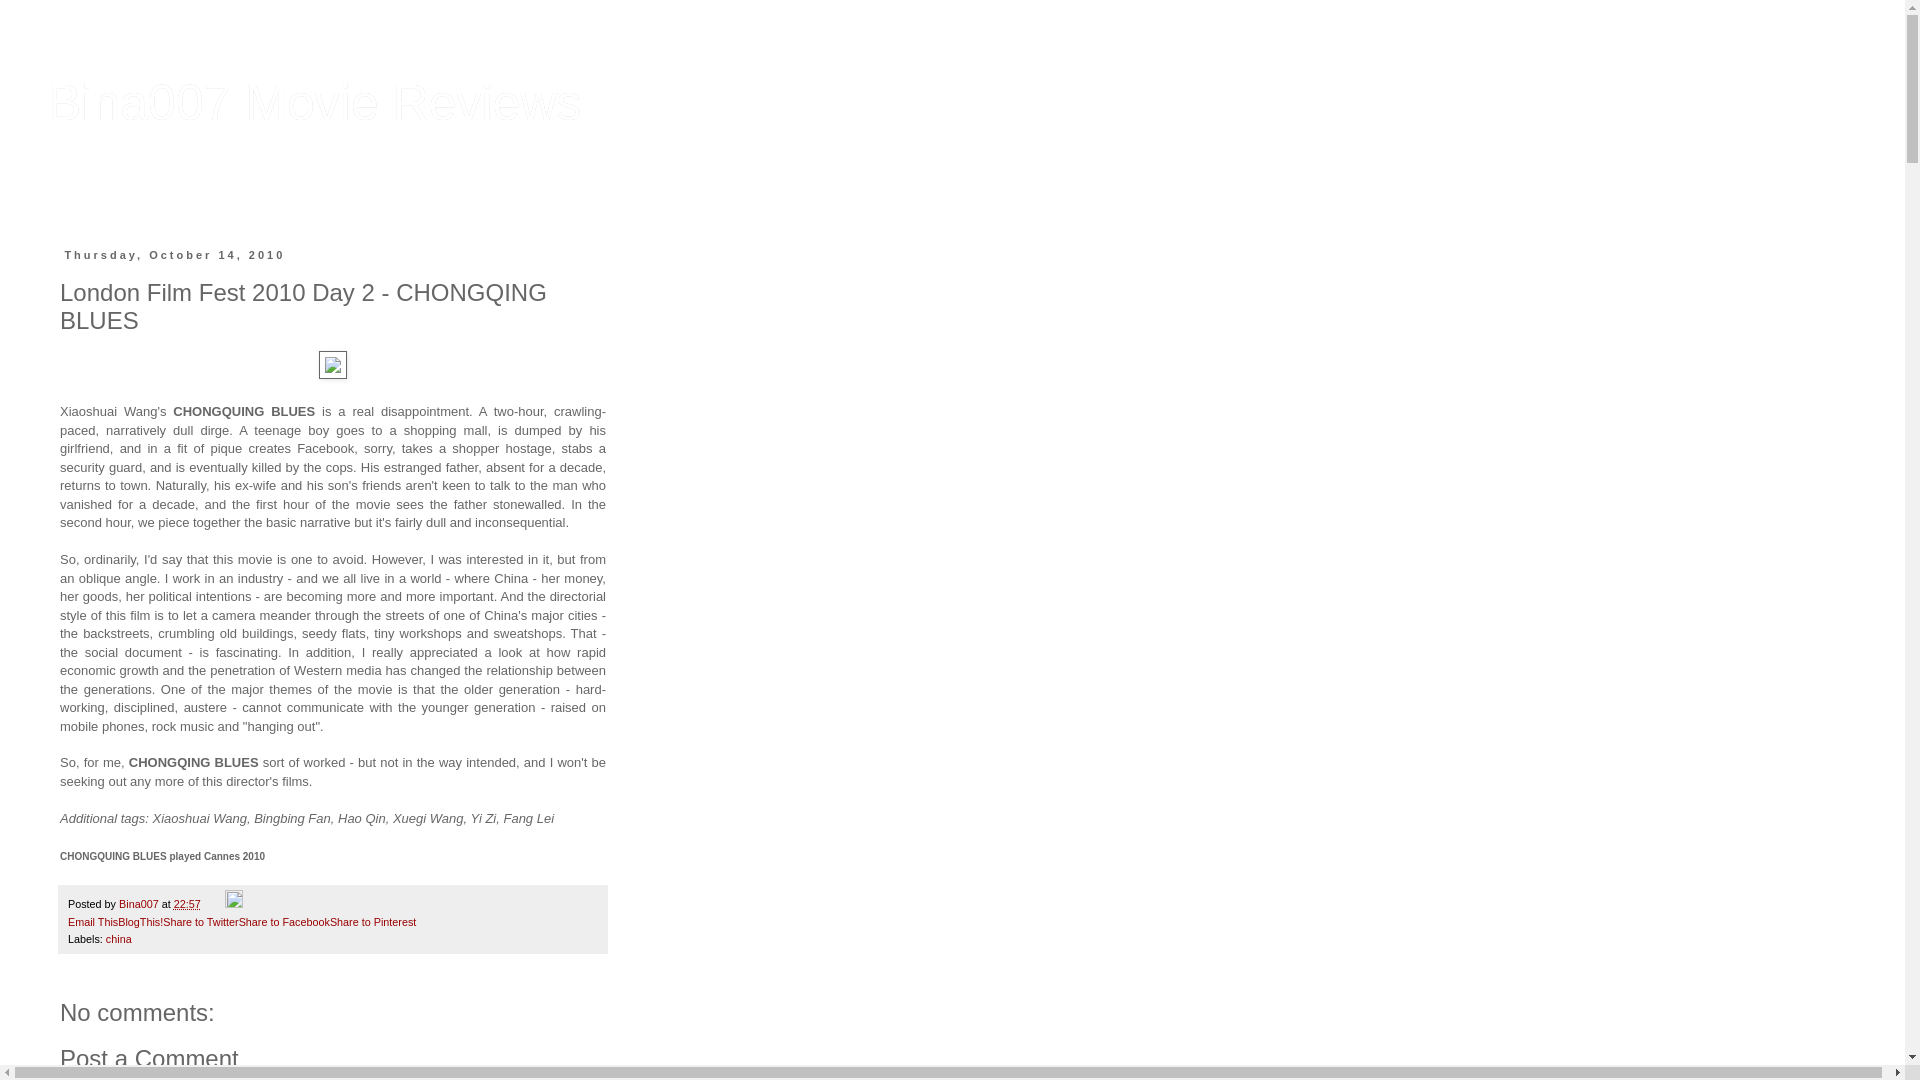 The image size is (1920, 1080). Describe the element at coordinates (140, 904) in the screenshot. I see `author profile` at that location.